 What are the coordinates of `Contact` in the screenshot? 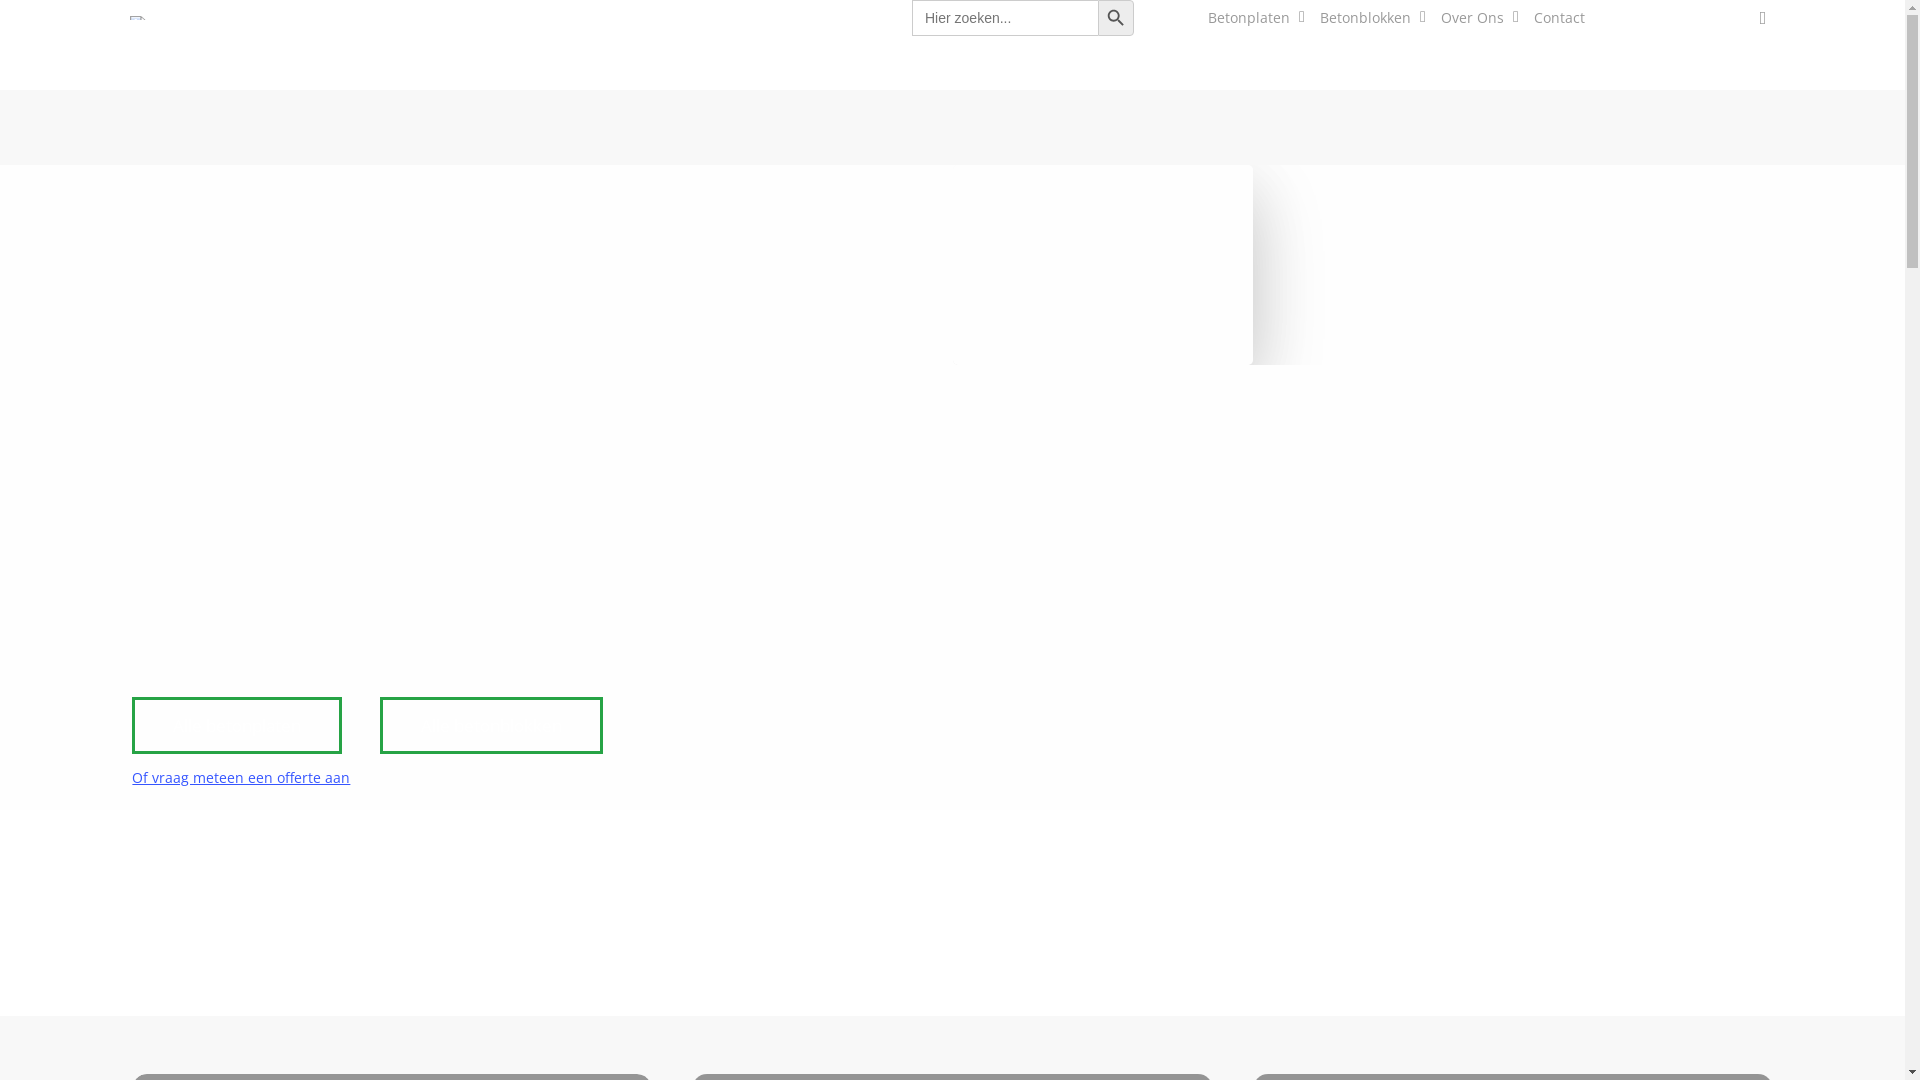 It's located at (1560, 18).